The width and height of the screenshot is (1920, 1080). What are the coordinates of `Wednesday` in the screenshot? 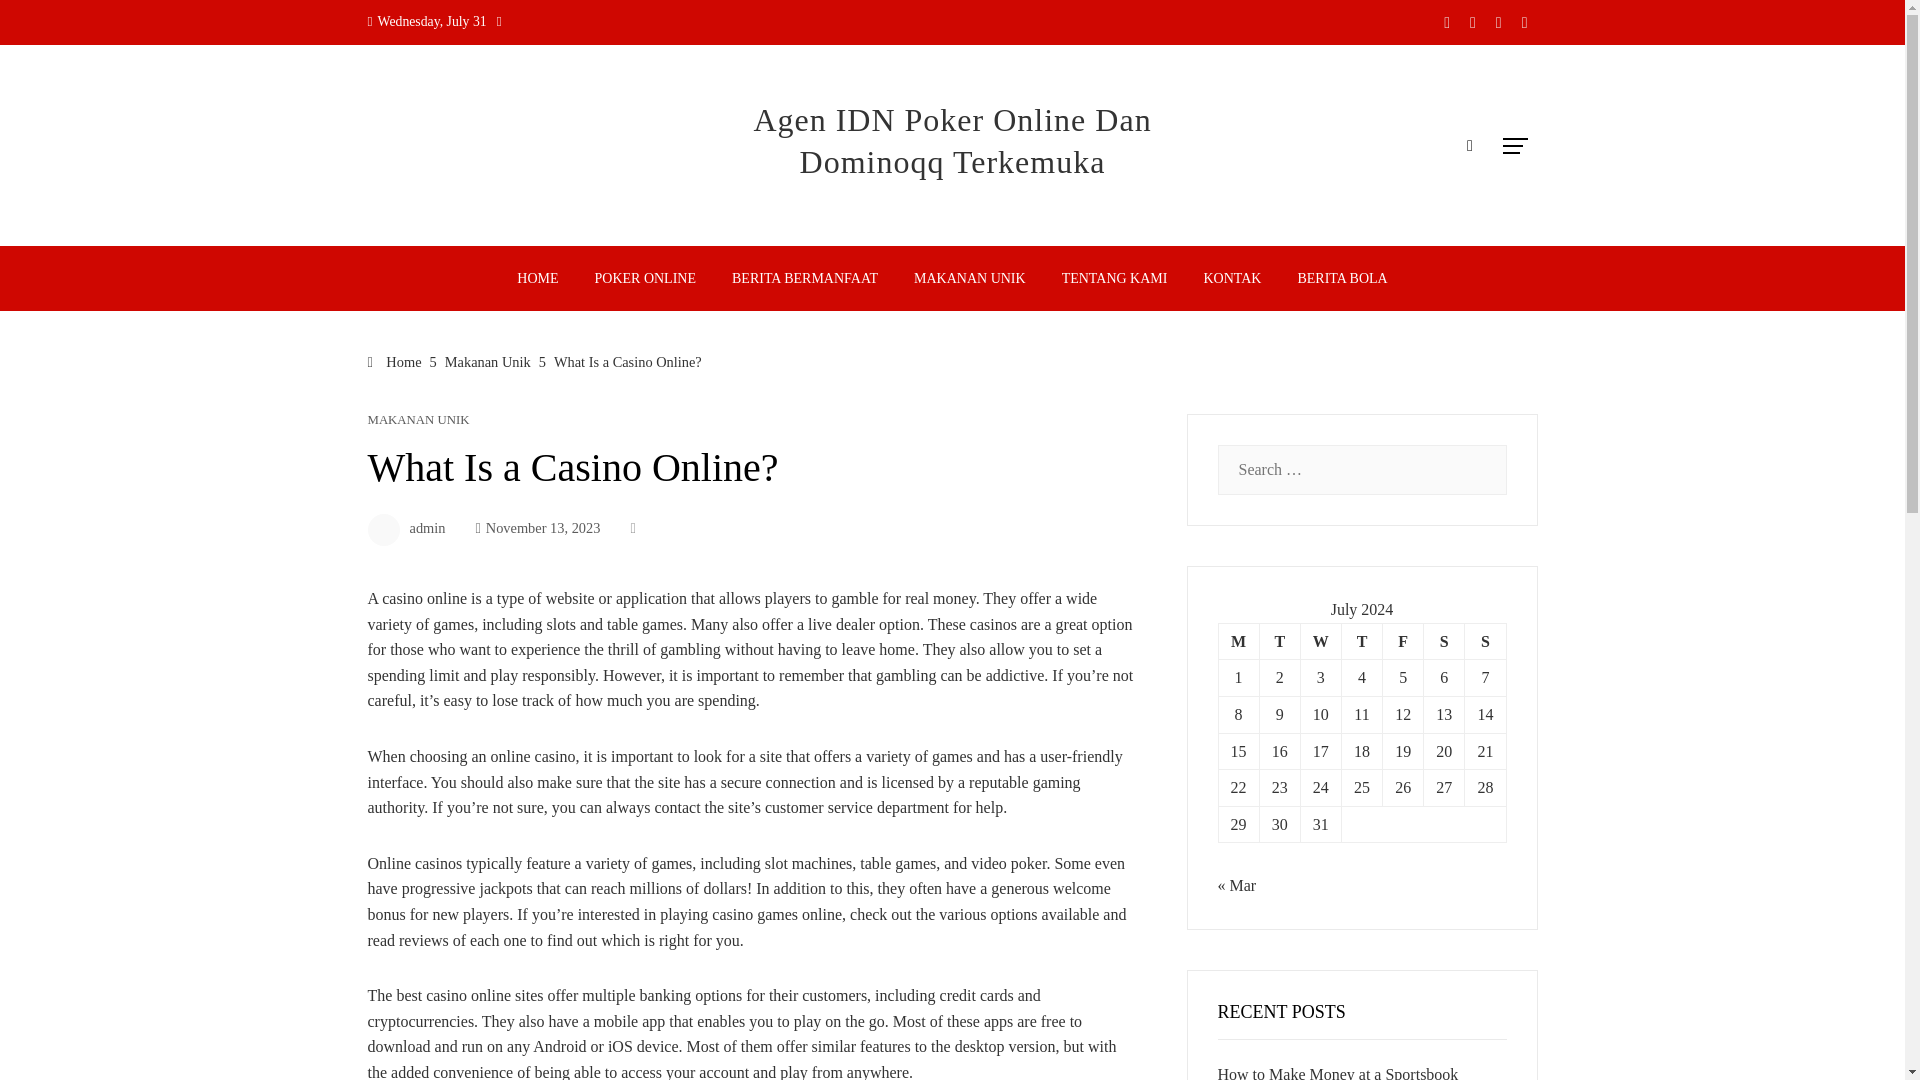 It's located at (1320, 641).